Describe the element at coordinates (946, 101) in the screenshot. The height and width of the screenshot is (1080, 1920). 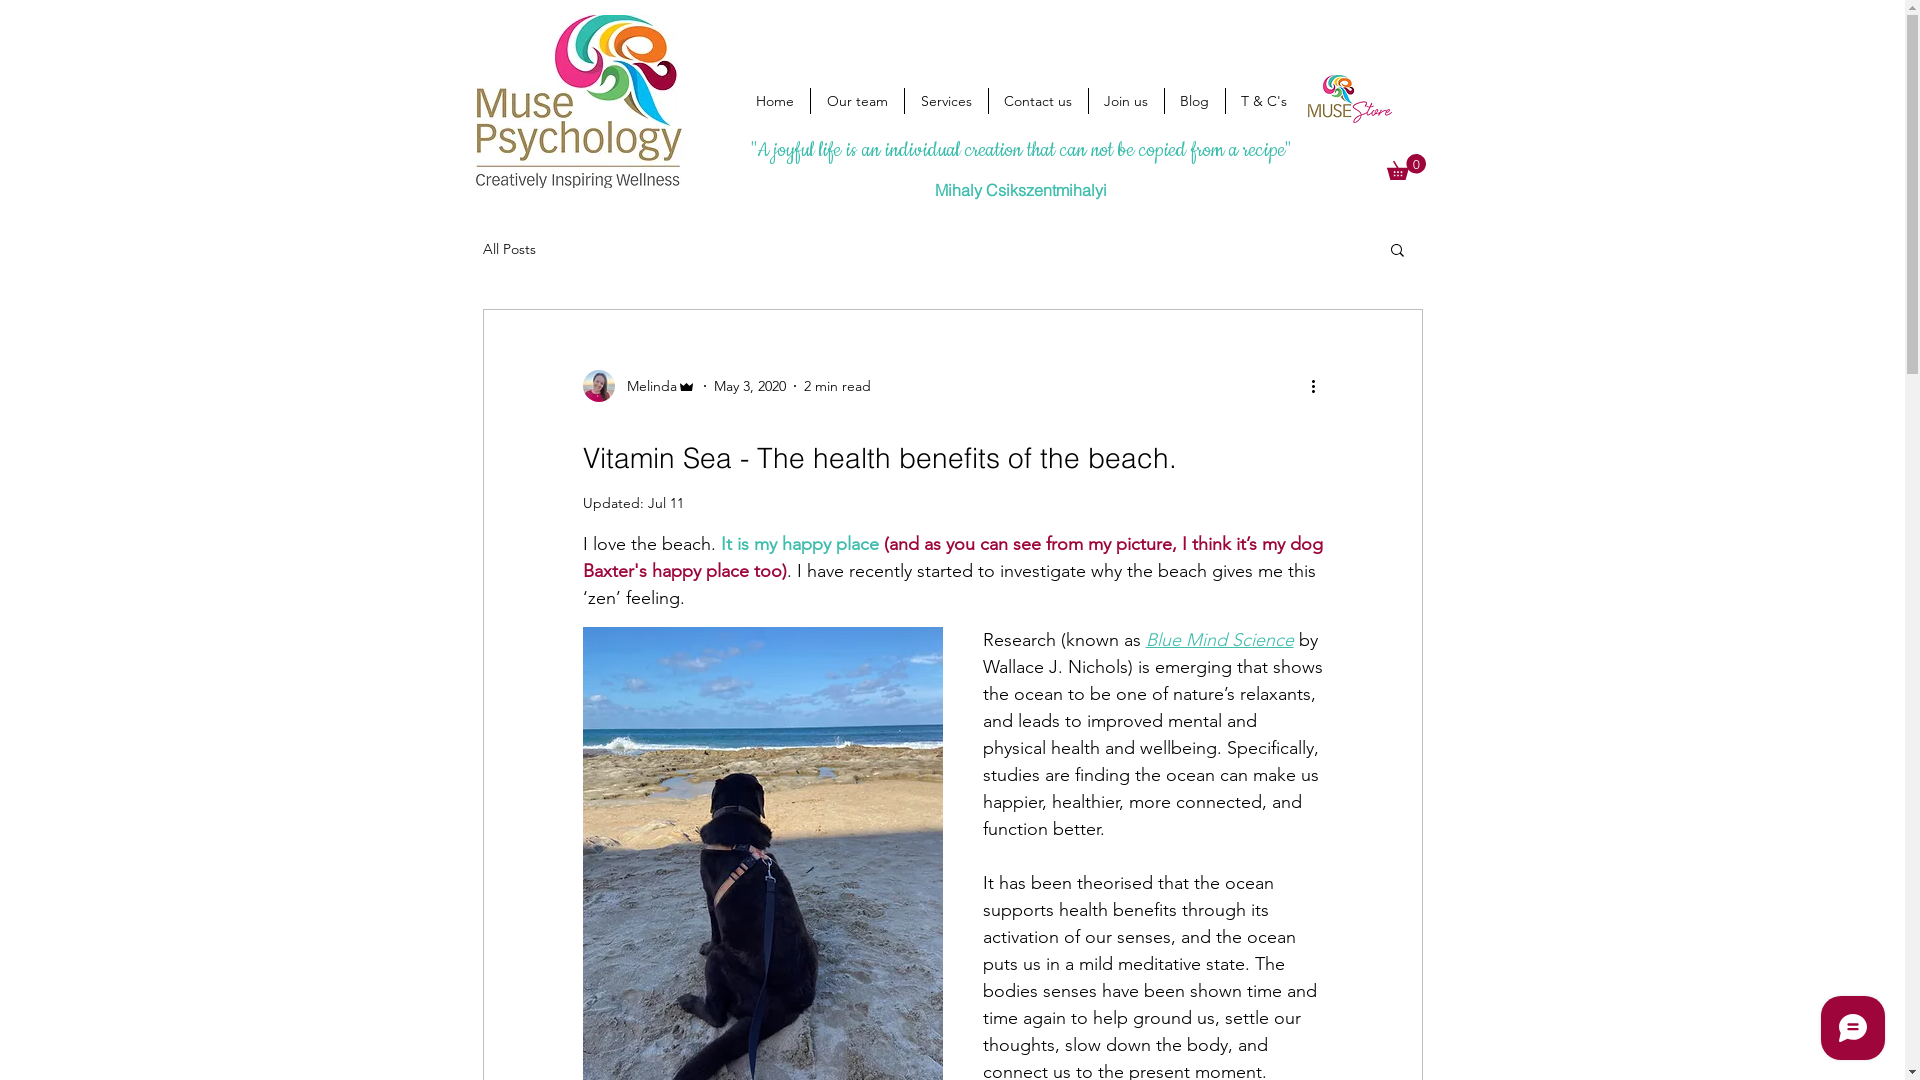
I see `Services` at that location.